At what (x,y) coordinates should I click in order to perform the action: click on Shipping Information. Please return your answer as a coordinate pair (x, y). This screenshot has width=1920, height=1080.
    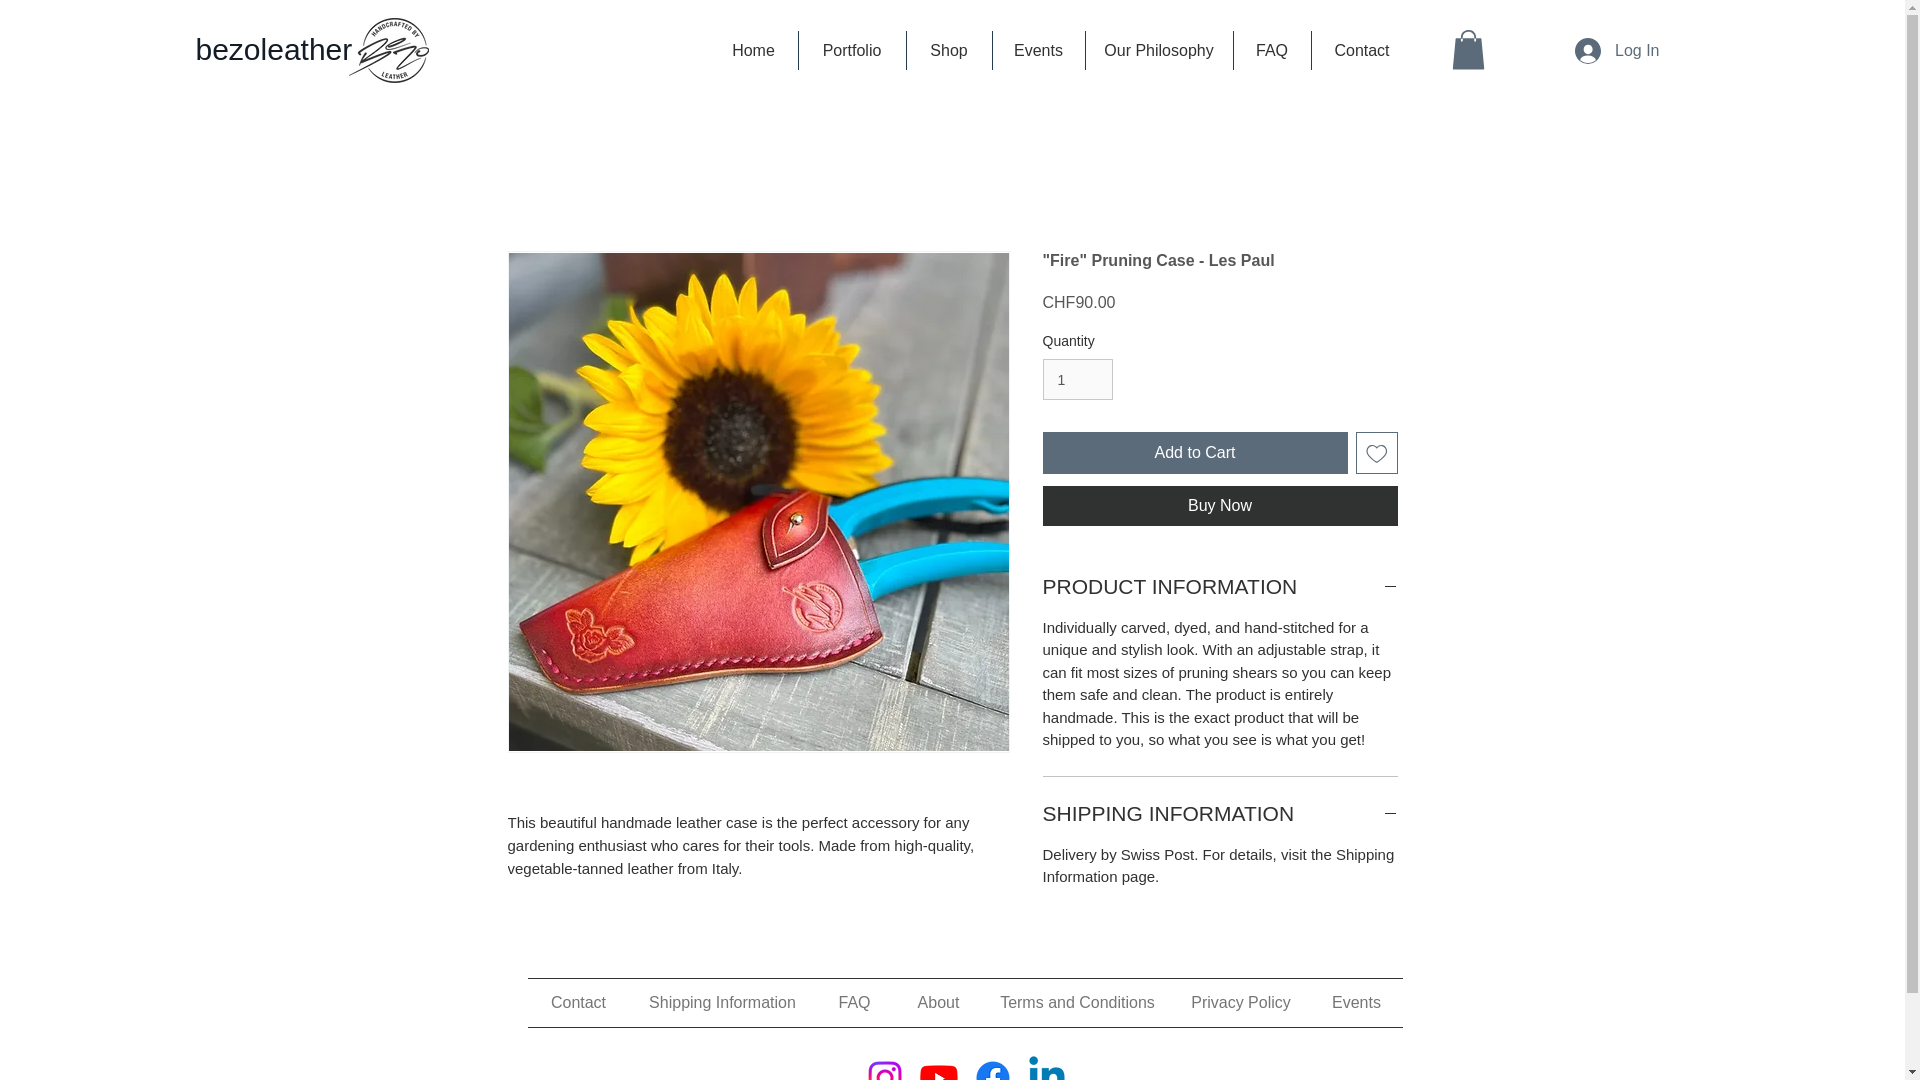
    Looking at the image, I should click on (722, 1002).